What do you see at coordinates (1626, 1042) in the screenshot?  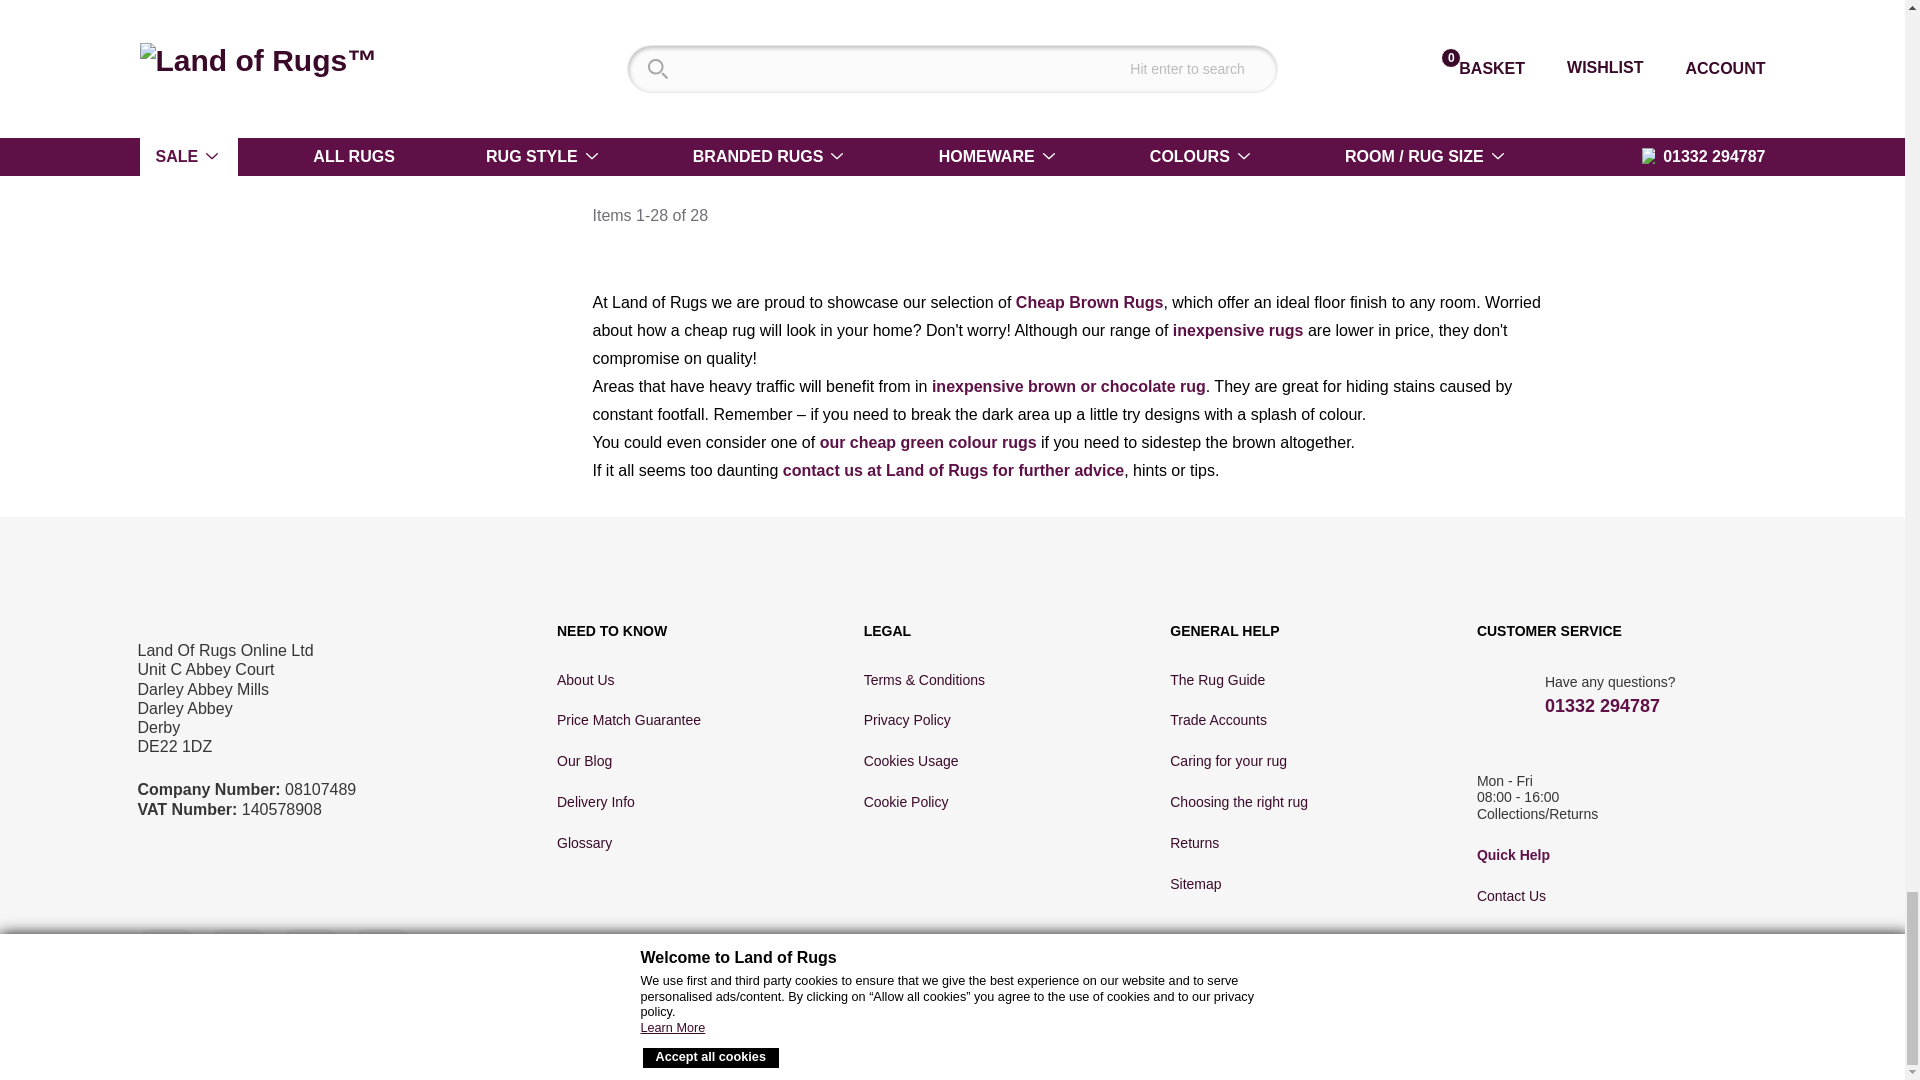 I see `Apple Pay` at bounding box center [1626, 1042].